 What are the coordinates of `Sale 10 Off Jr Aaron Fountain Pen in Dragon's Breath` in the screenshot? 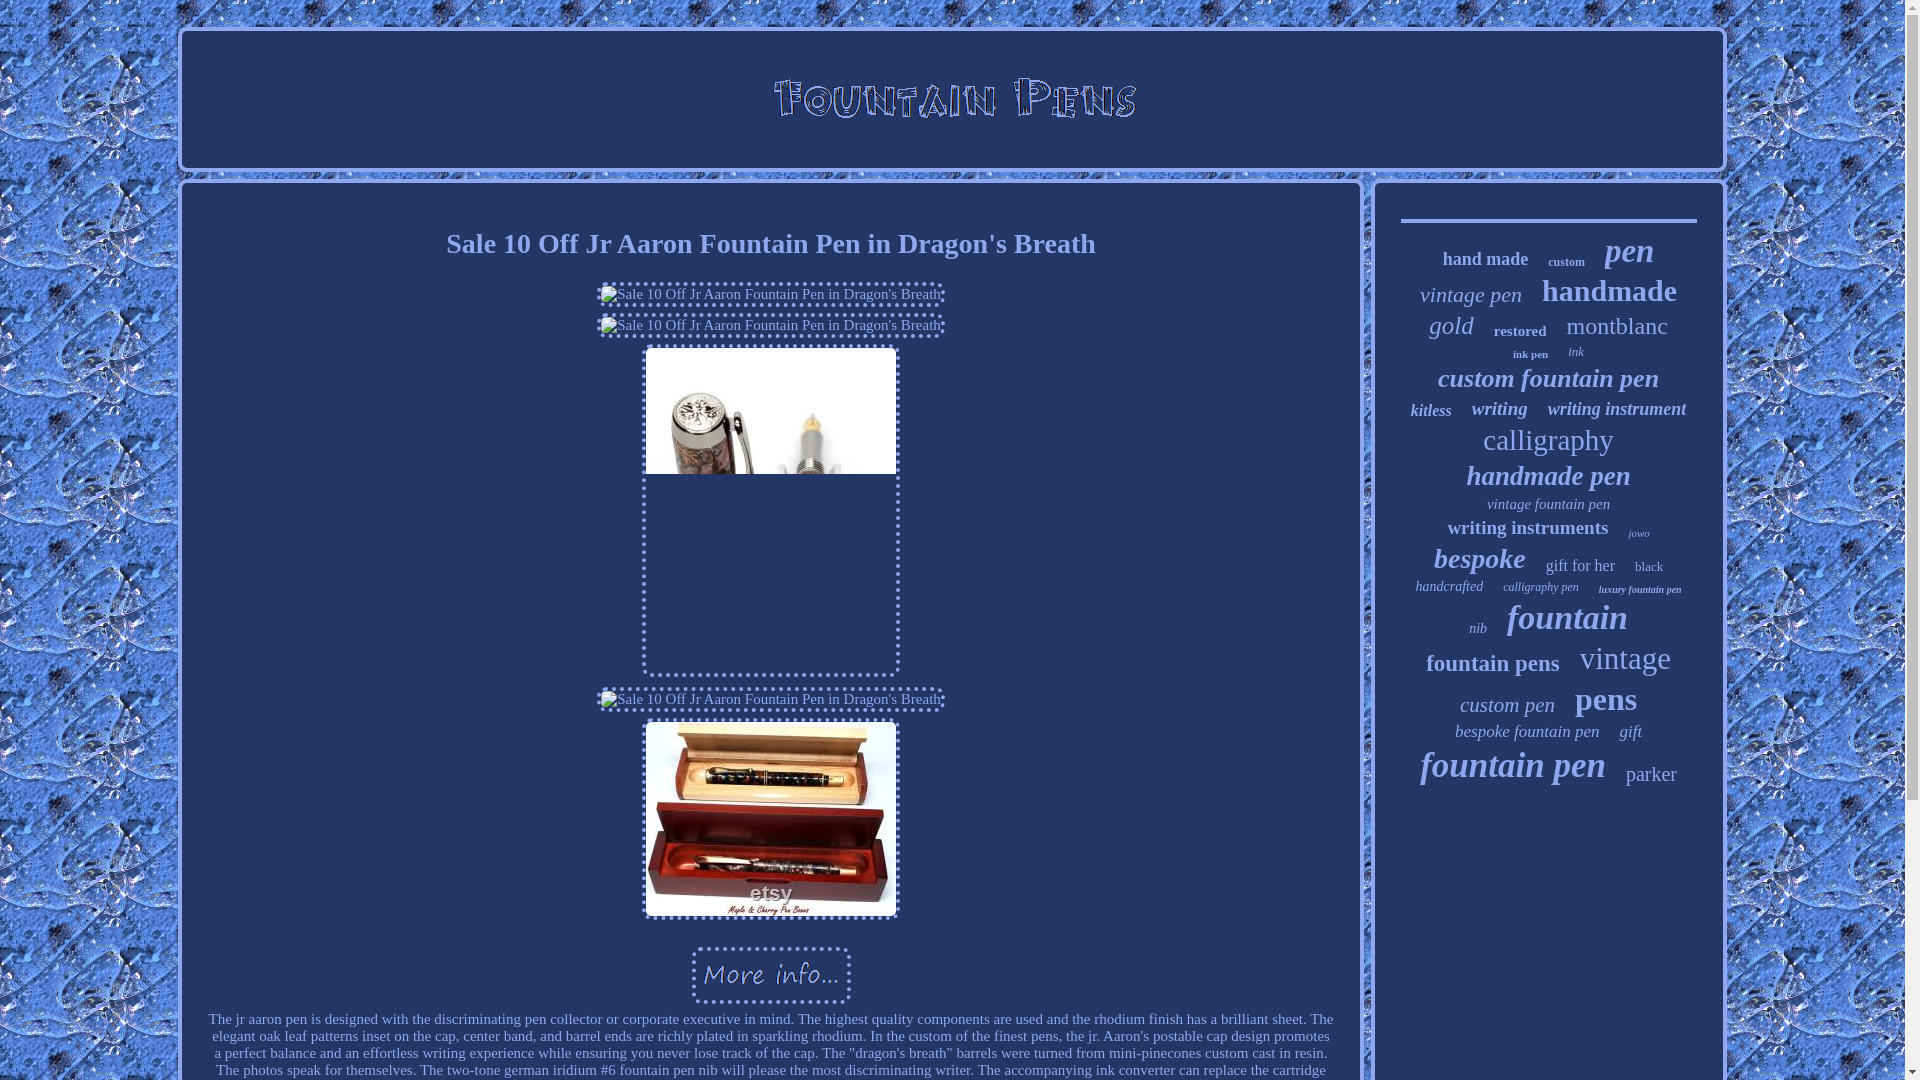 It's located at (770, 324).